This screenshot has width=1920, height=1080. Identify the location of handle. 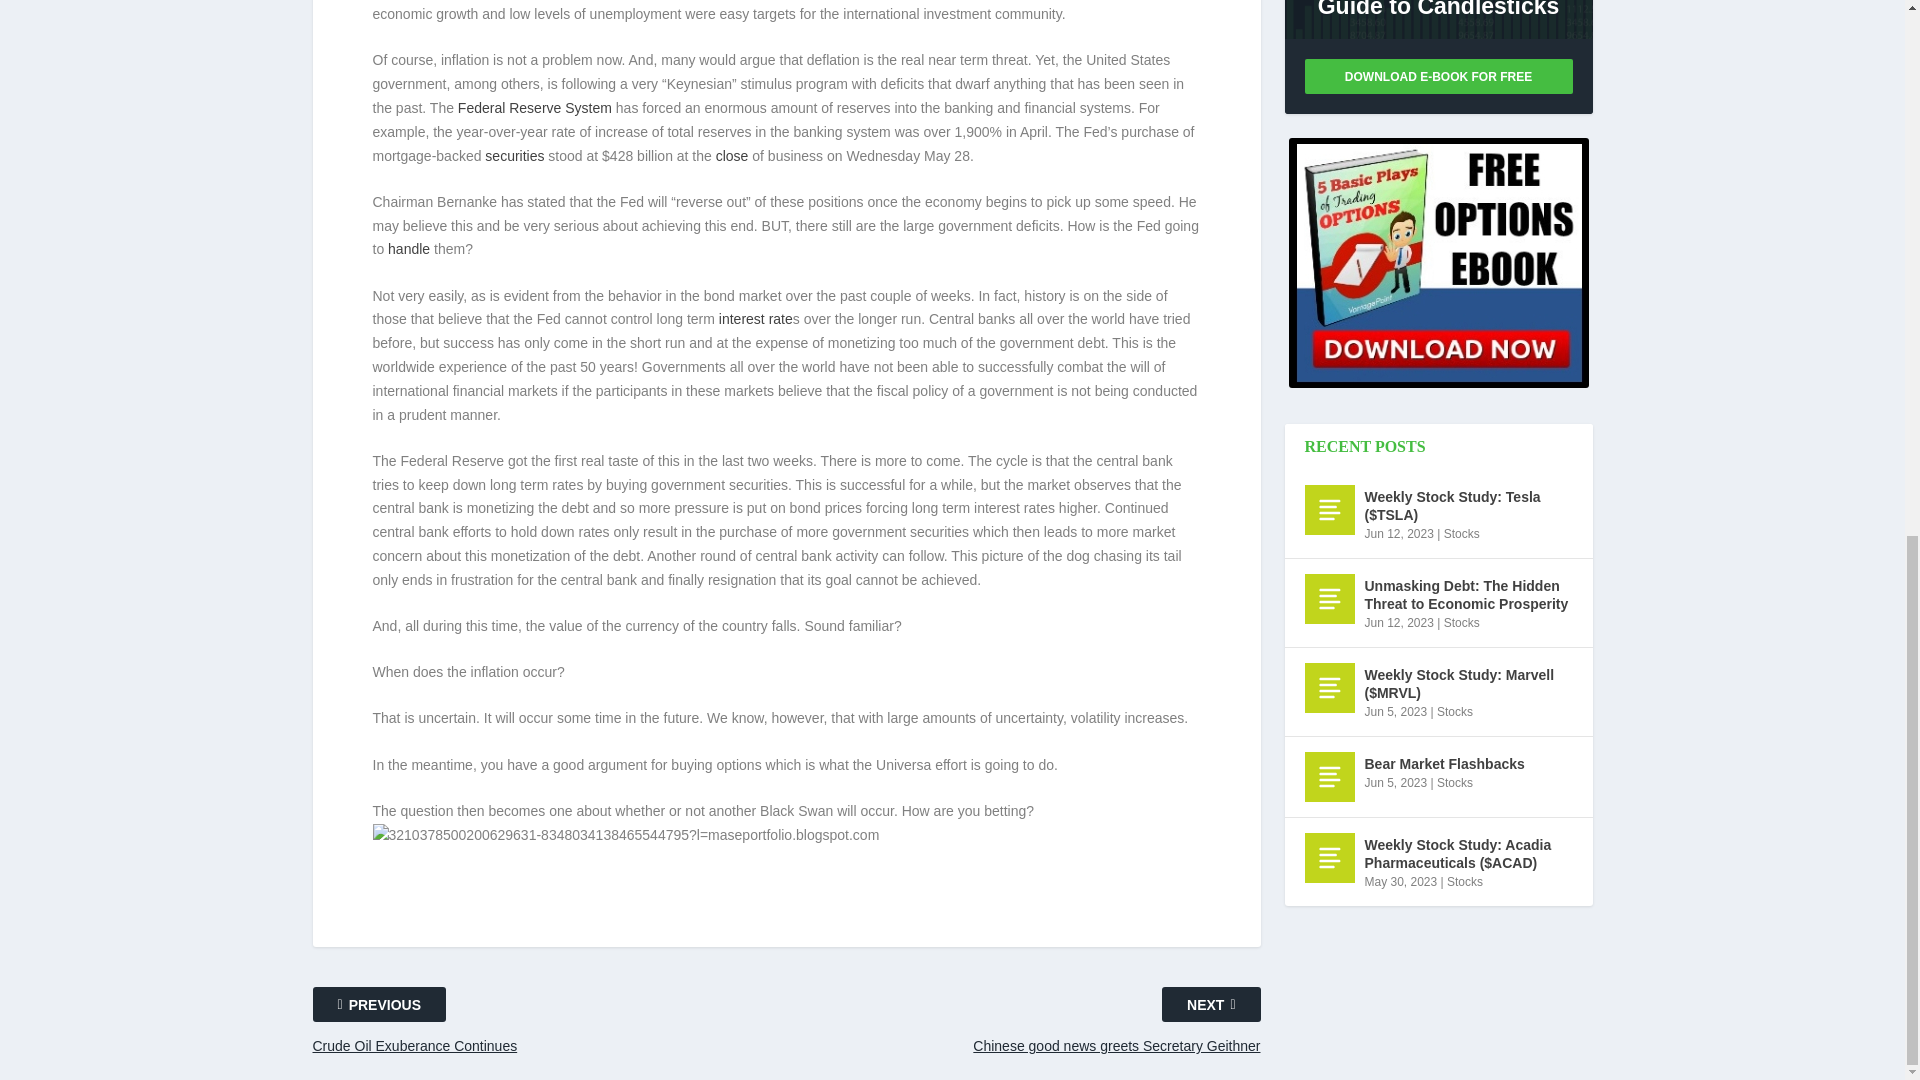
(408, 248).